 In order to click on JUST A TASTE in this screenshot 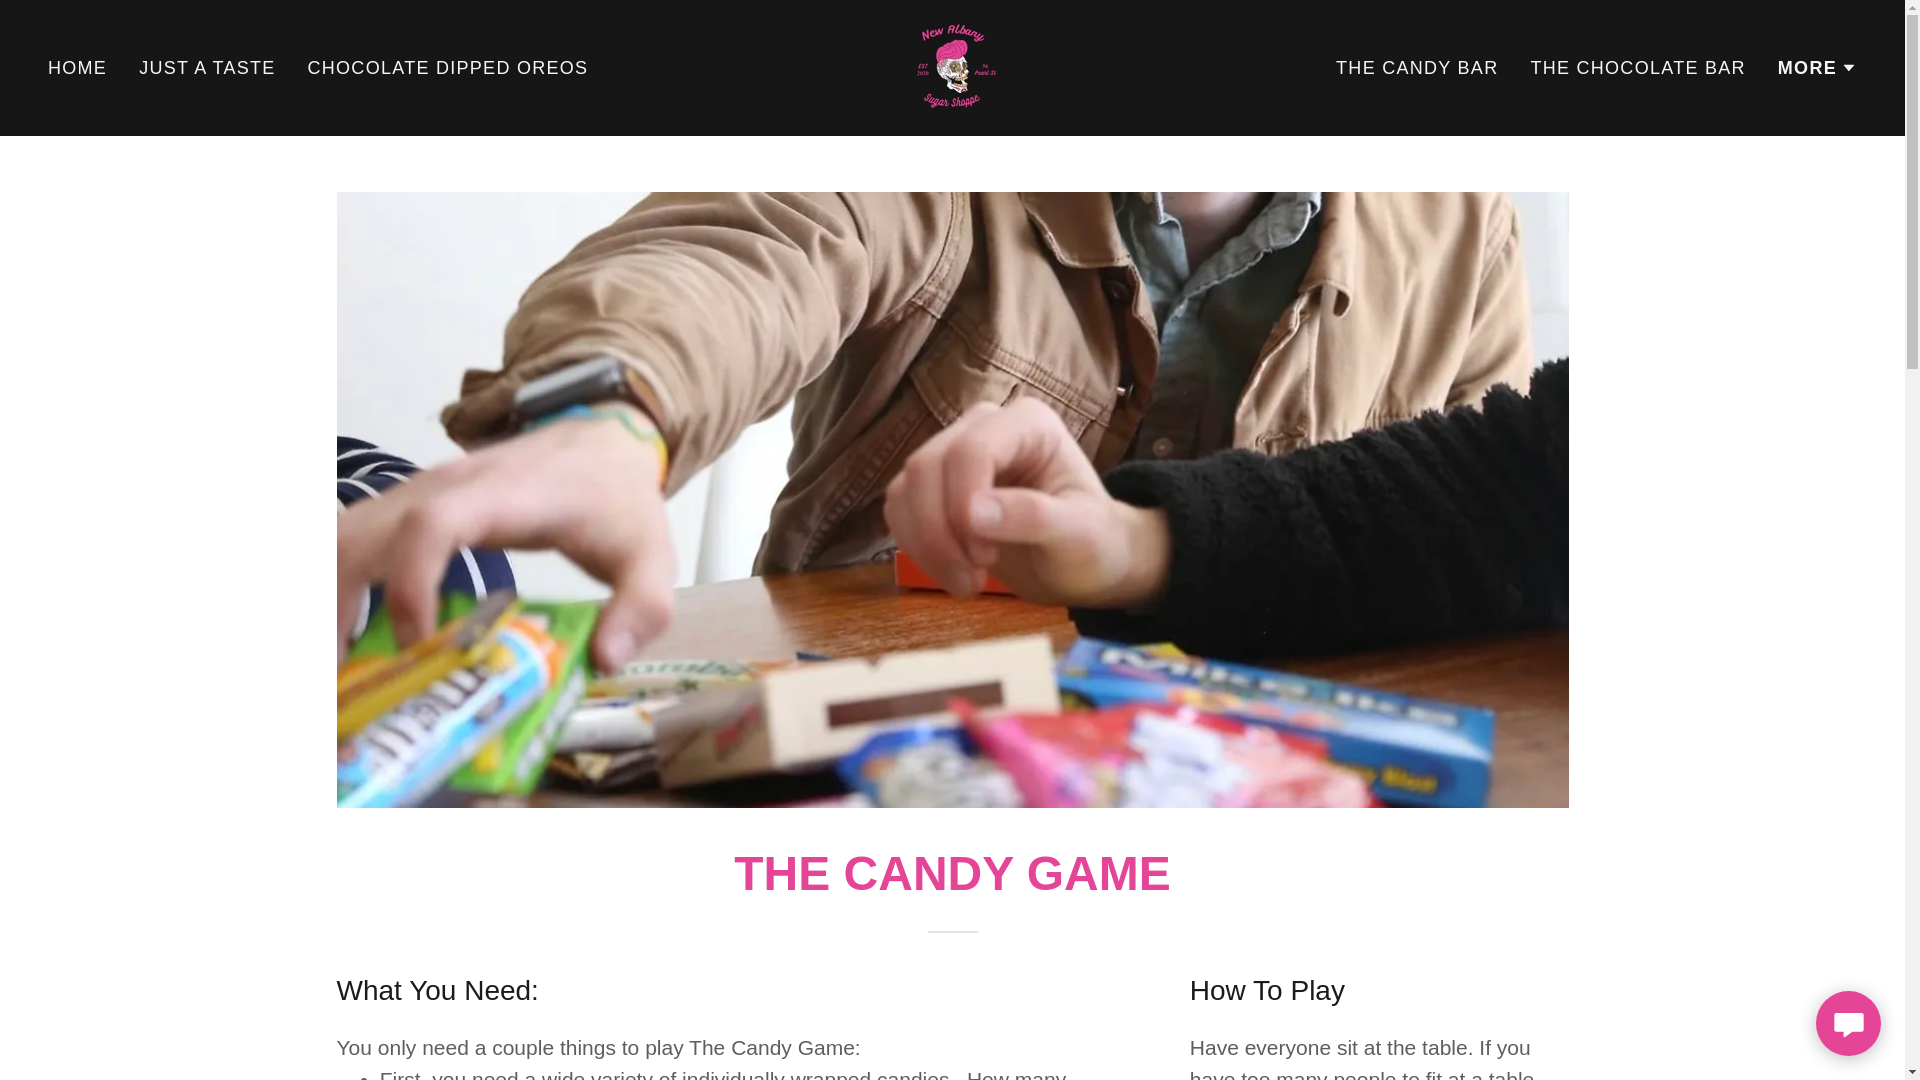, I will do `click(1638, 68)`.